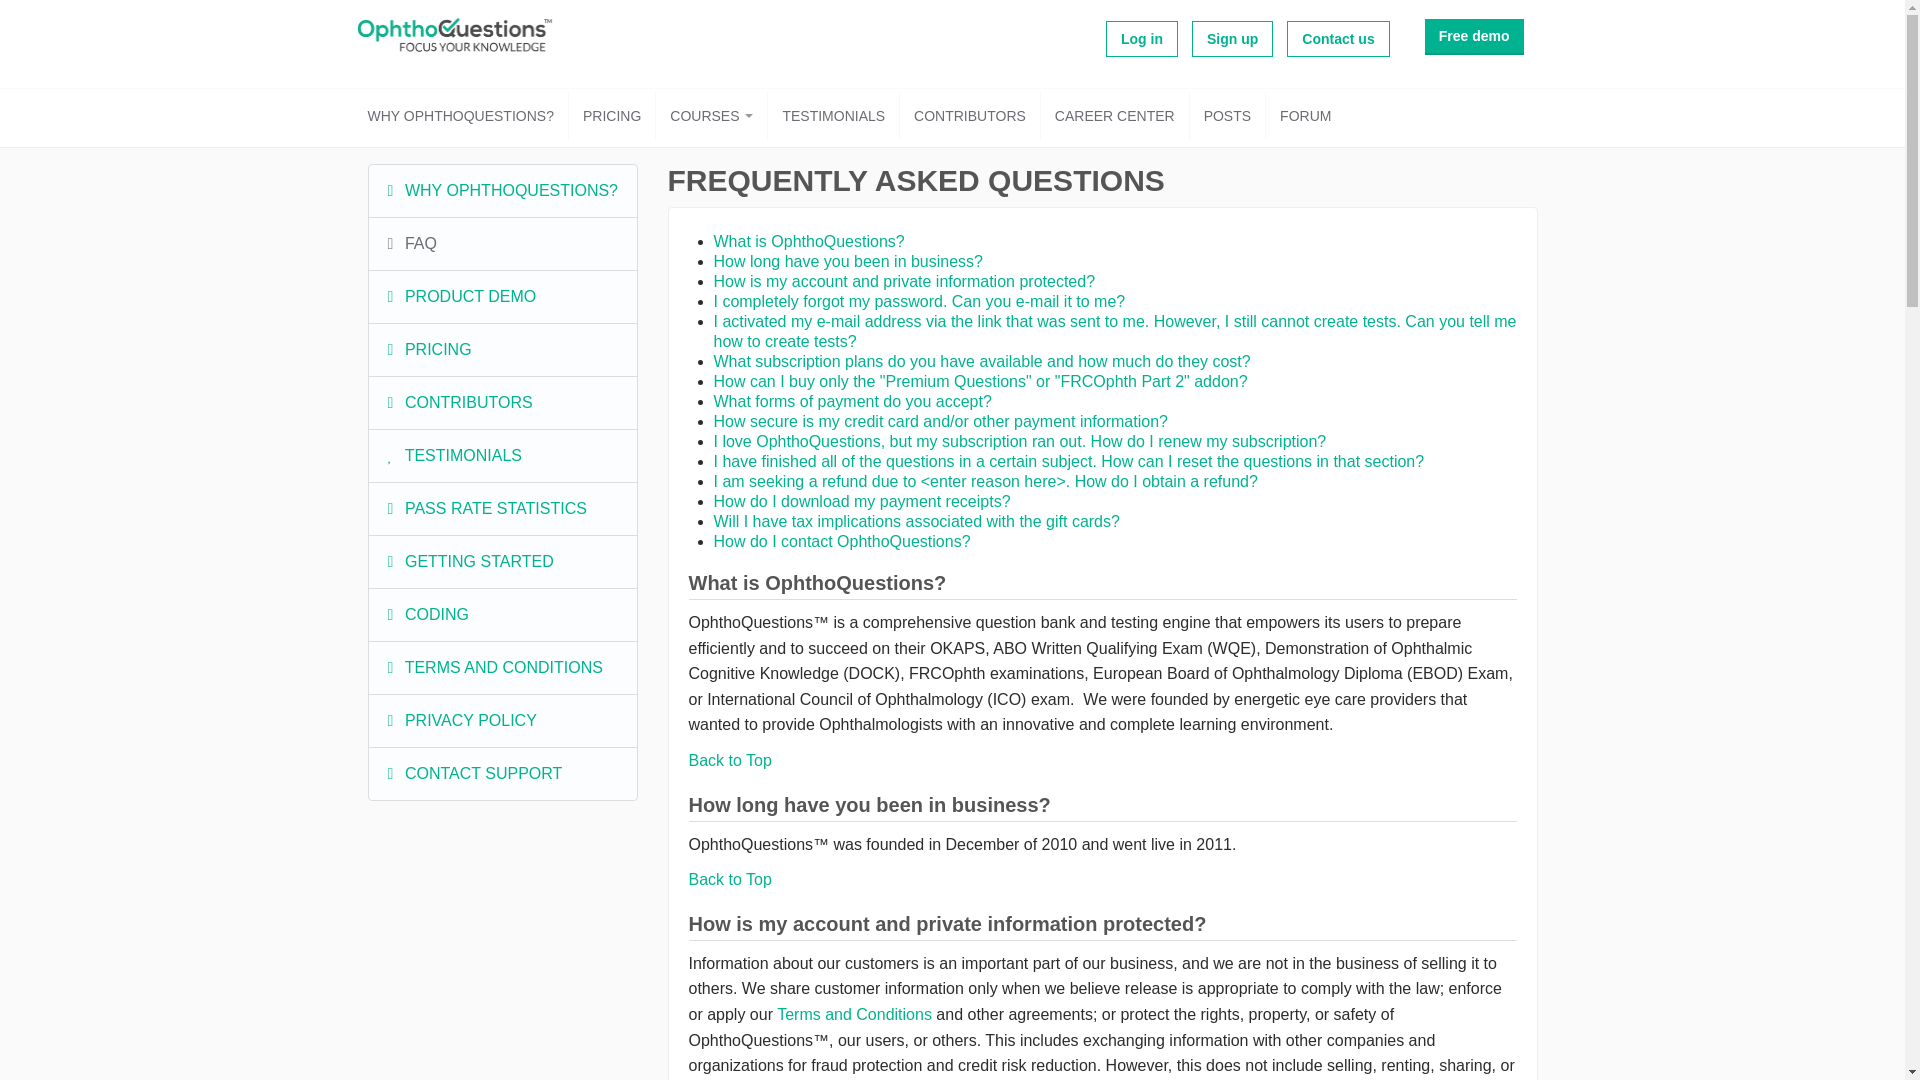 The image size is (1920, 1080). I want to click on Back to Top, so click(729, 878).